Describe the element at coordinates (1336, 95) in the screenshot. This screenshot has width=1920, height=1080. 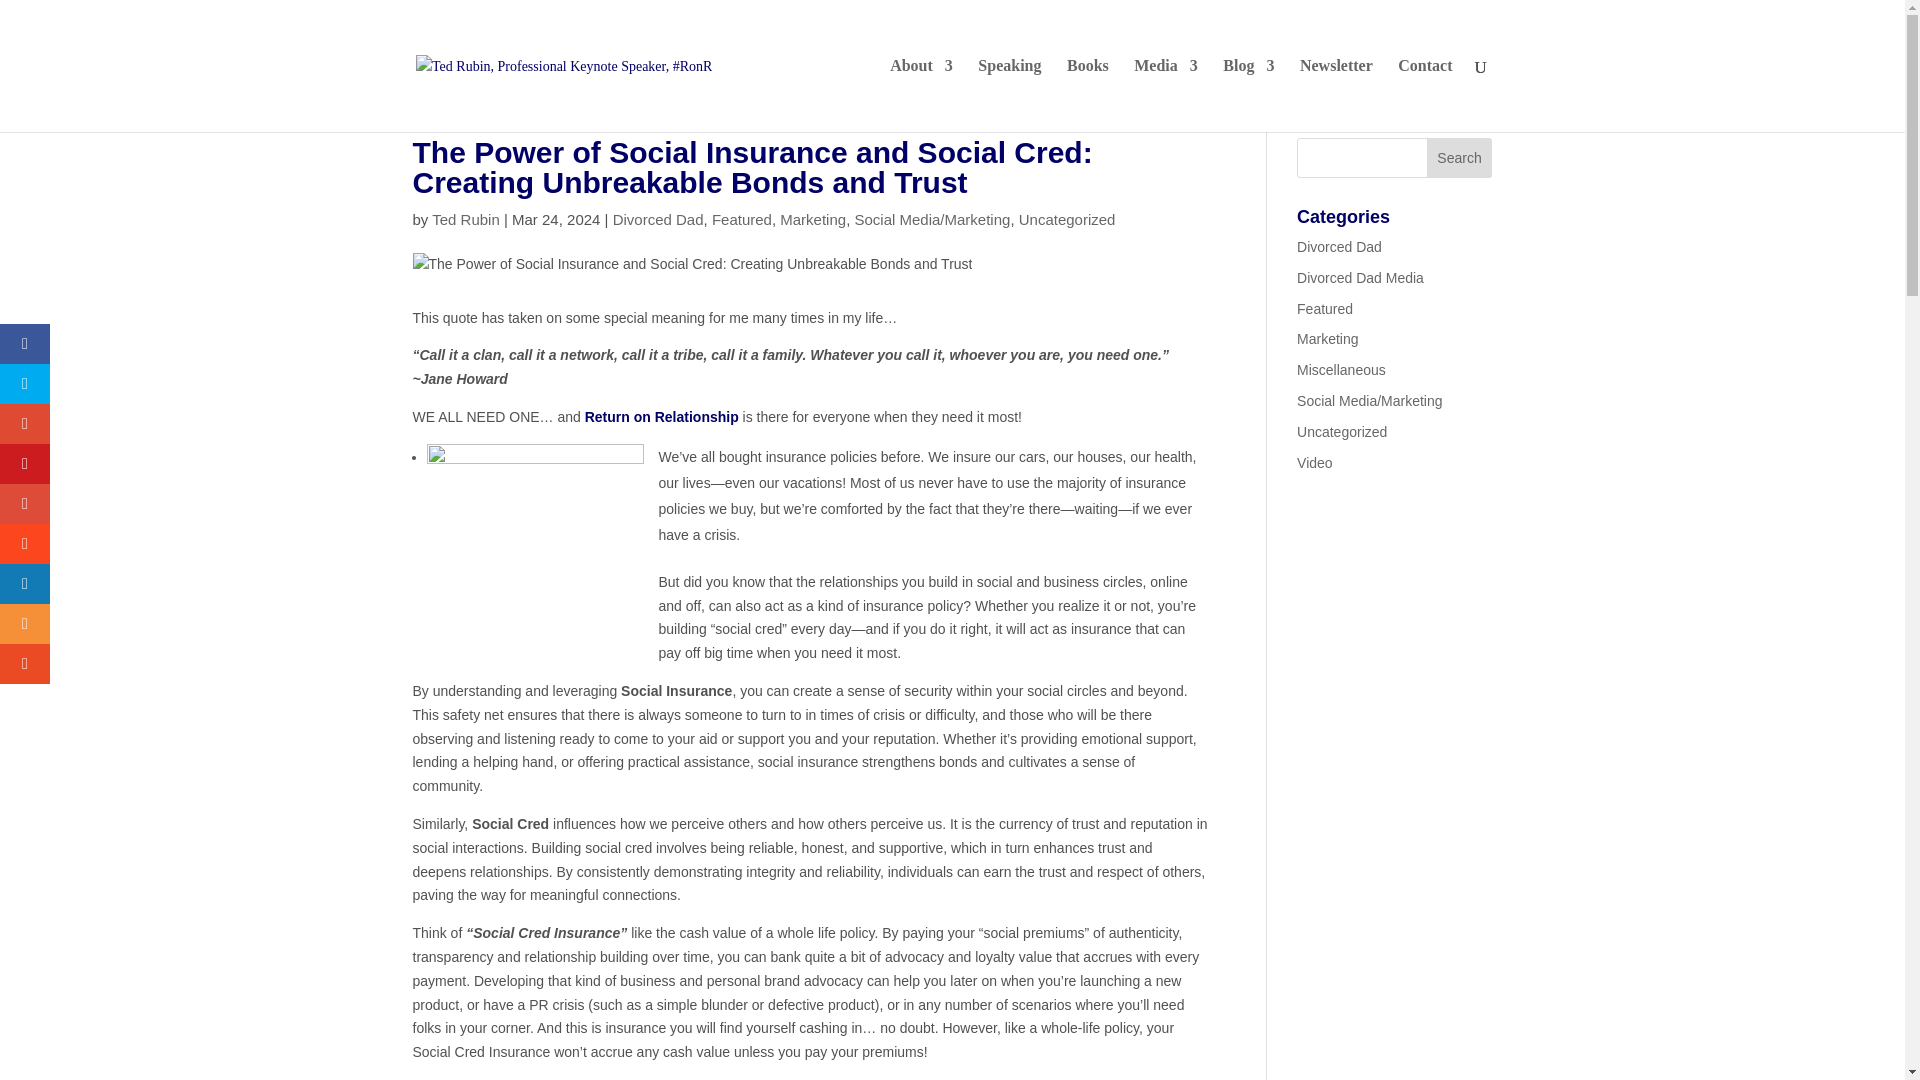
I see `Newsletter` at that location.